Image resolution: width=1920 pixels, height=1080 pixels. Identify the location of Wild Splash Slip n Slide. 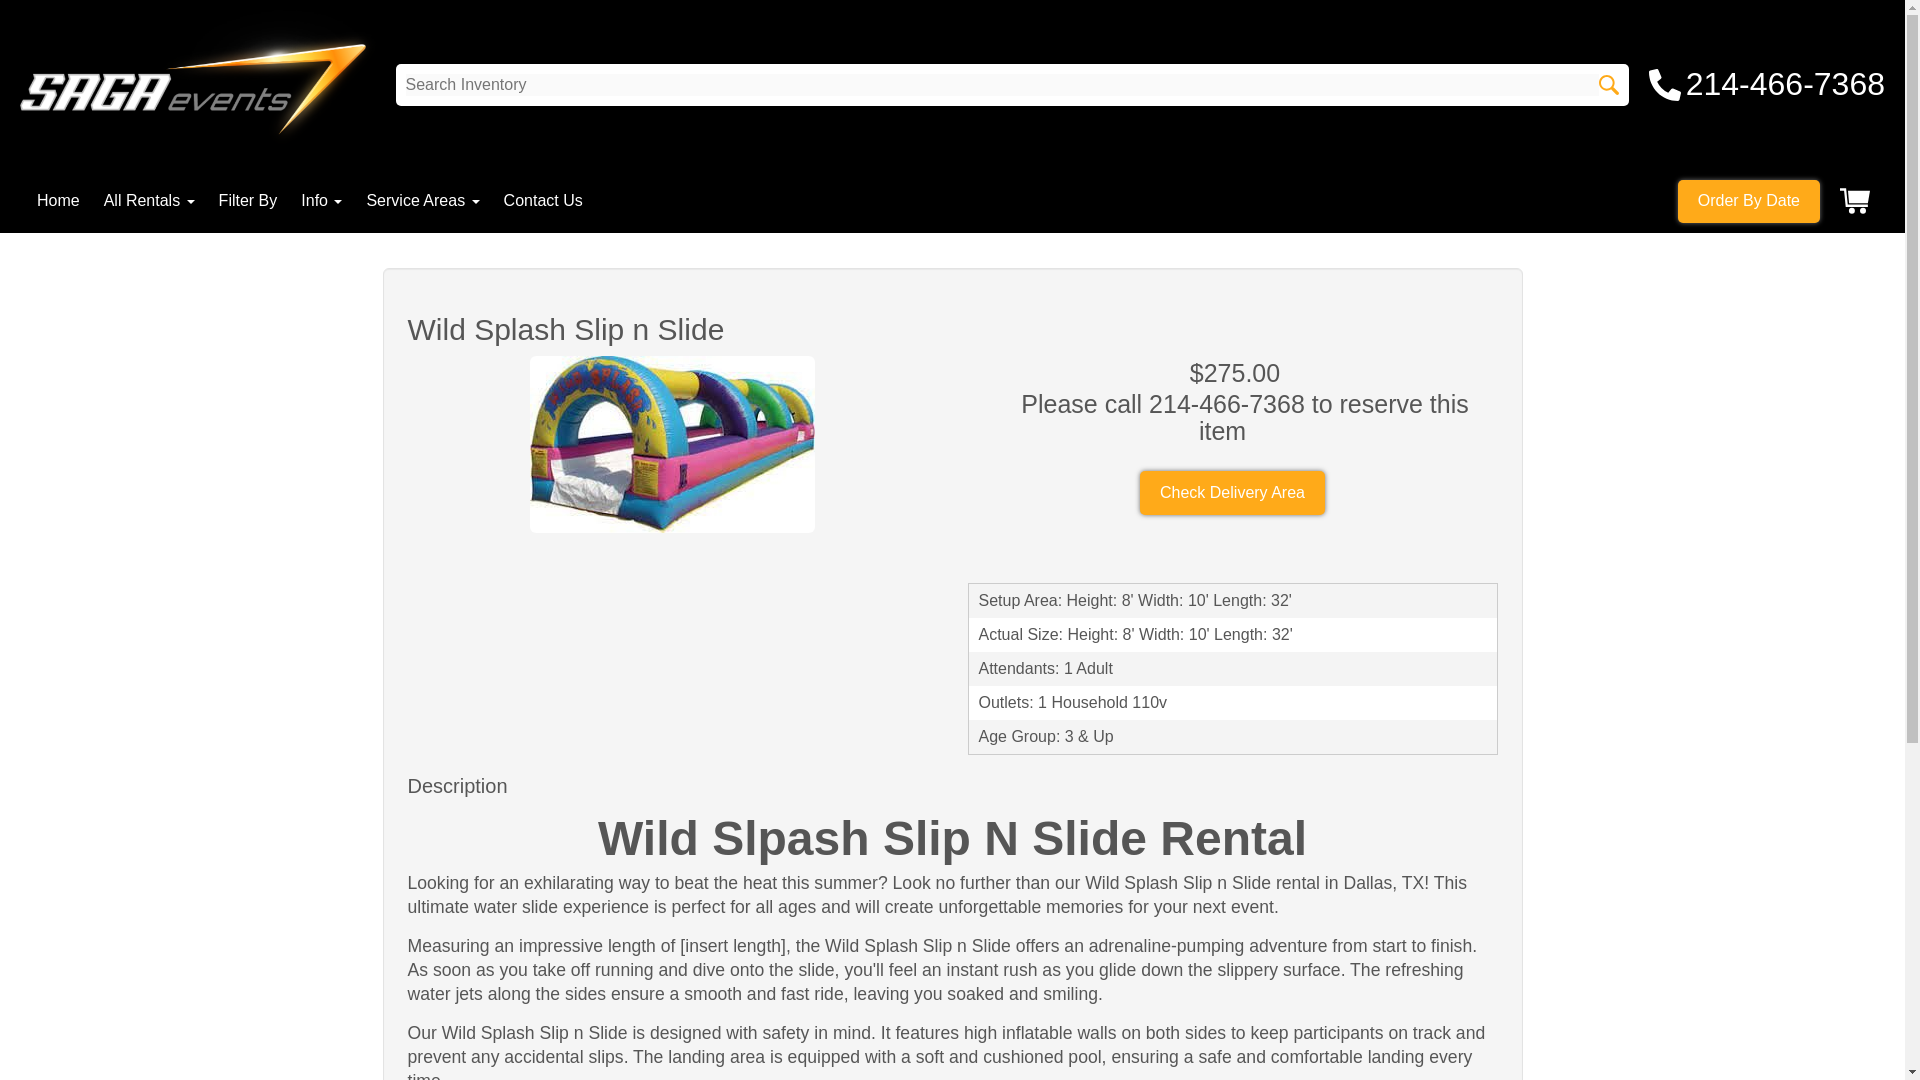
(672, 444).